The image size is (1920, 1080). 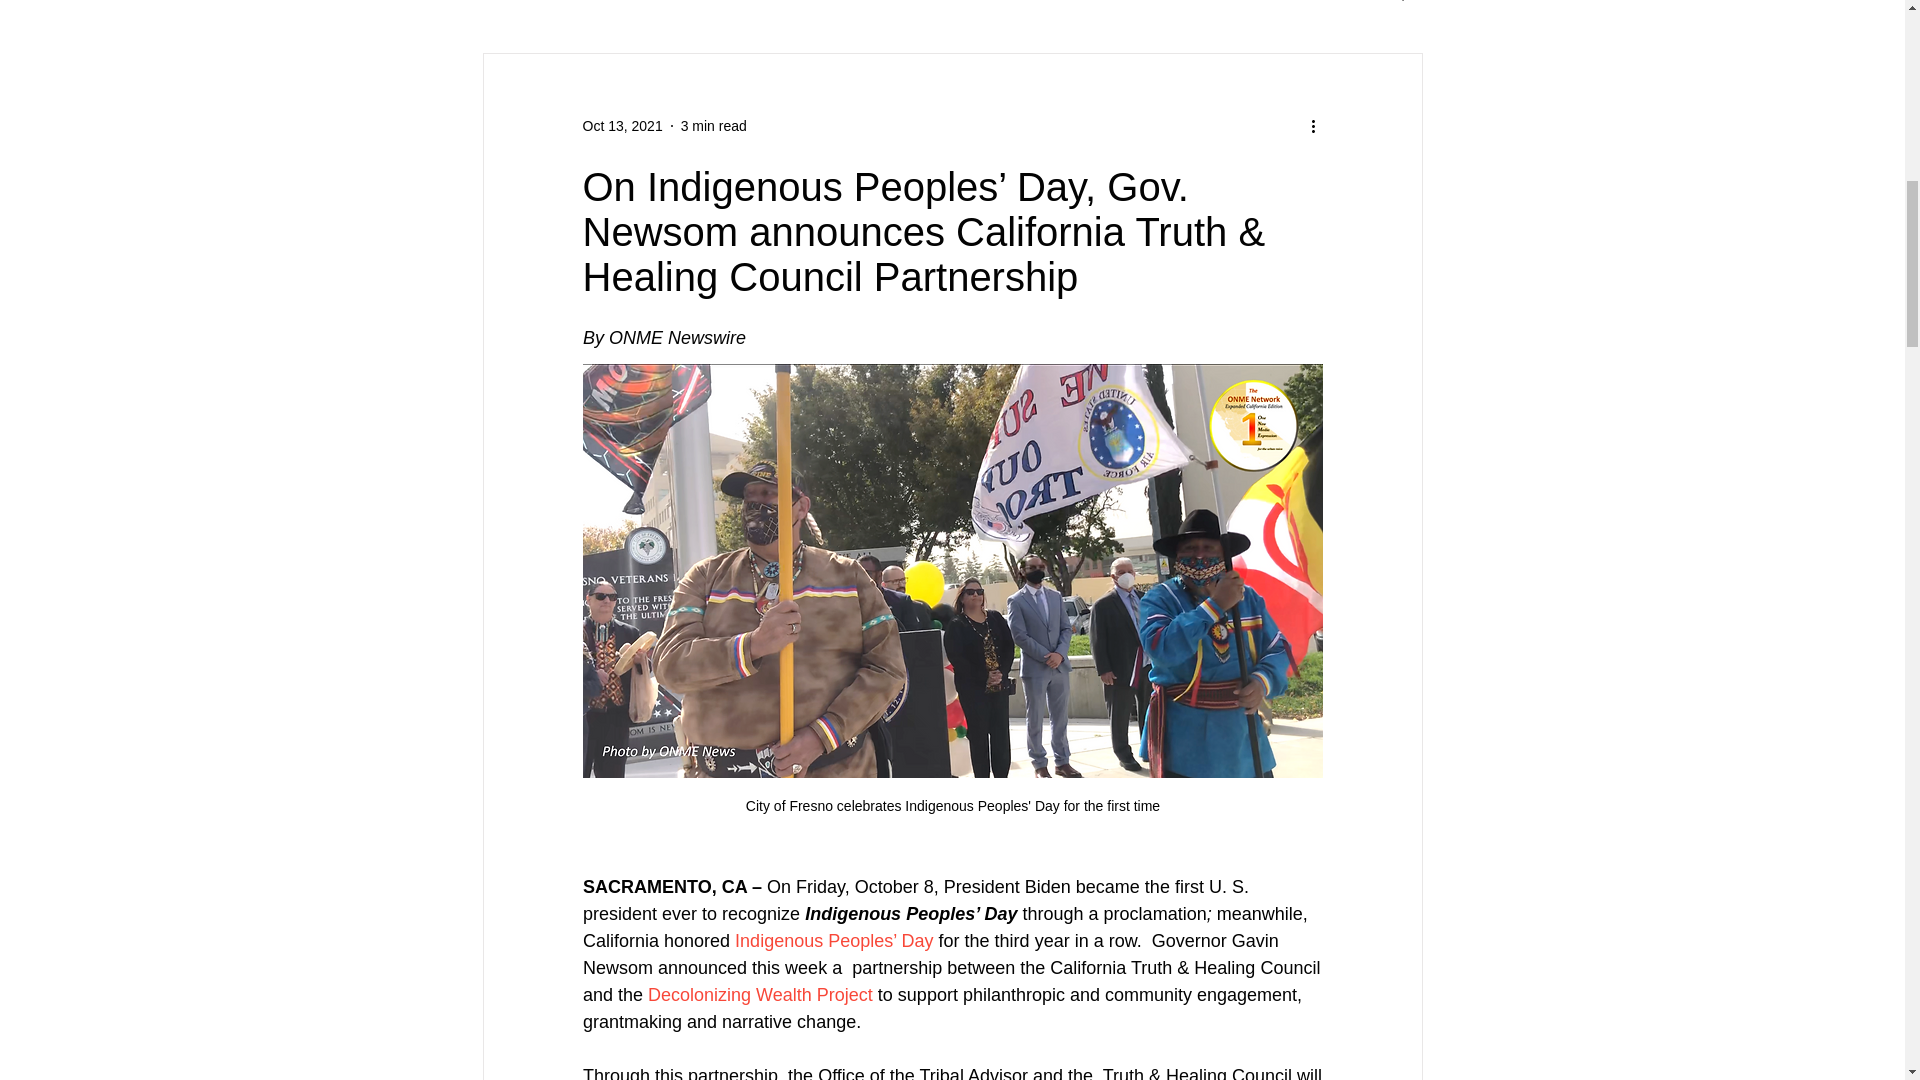 What do you see at coordinates (722, 1) in the screenshot?
I see `Podcast` at bounding box center [722, 1].